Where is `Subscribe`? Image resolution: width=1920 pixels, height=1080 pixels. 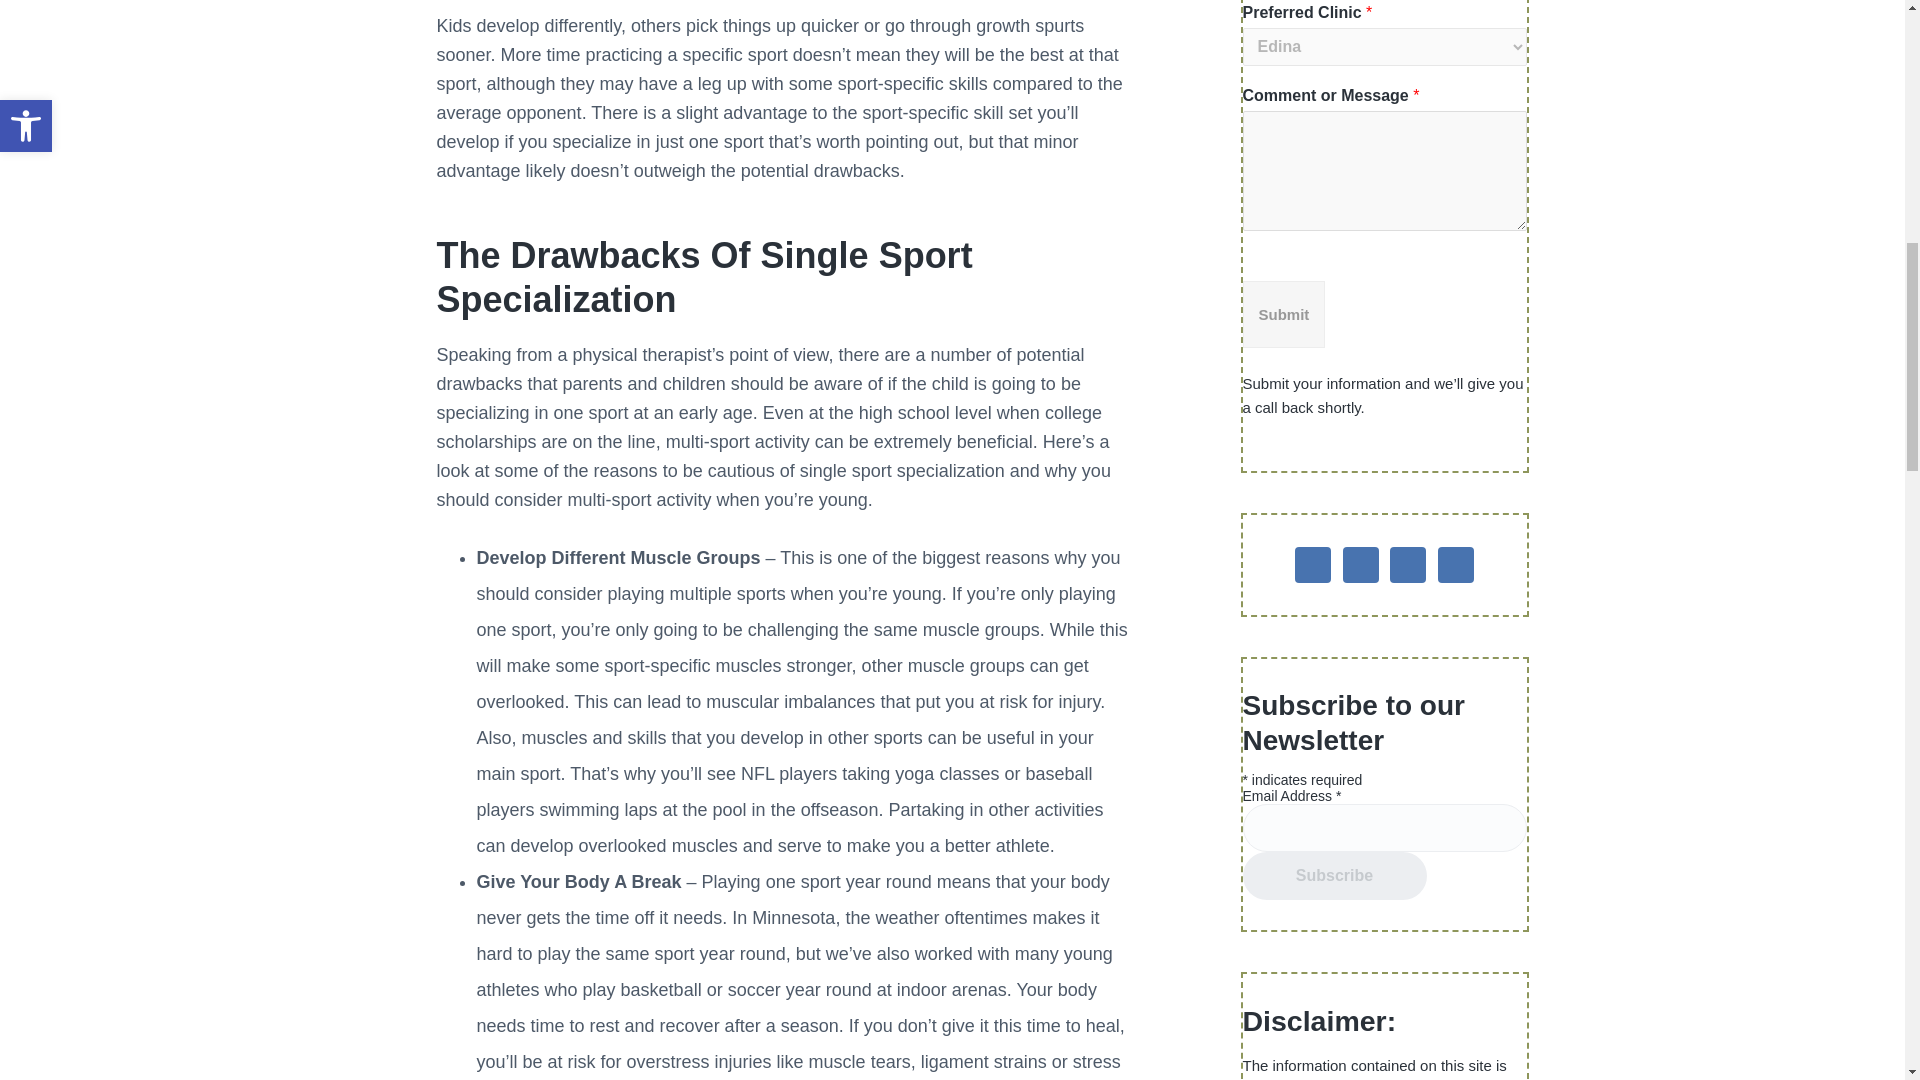
Subscribe is located at coordinates (1334, 876).